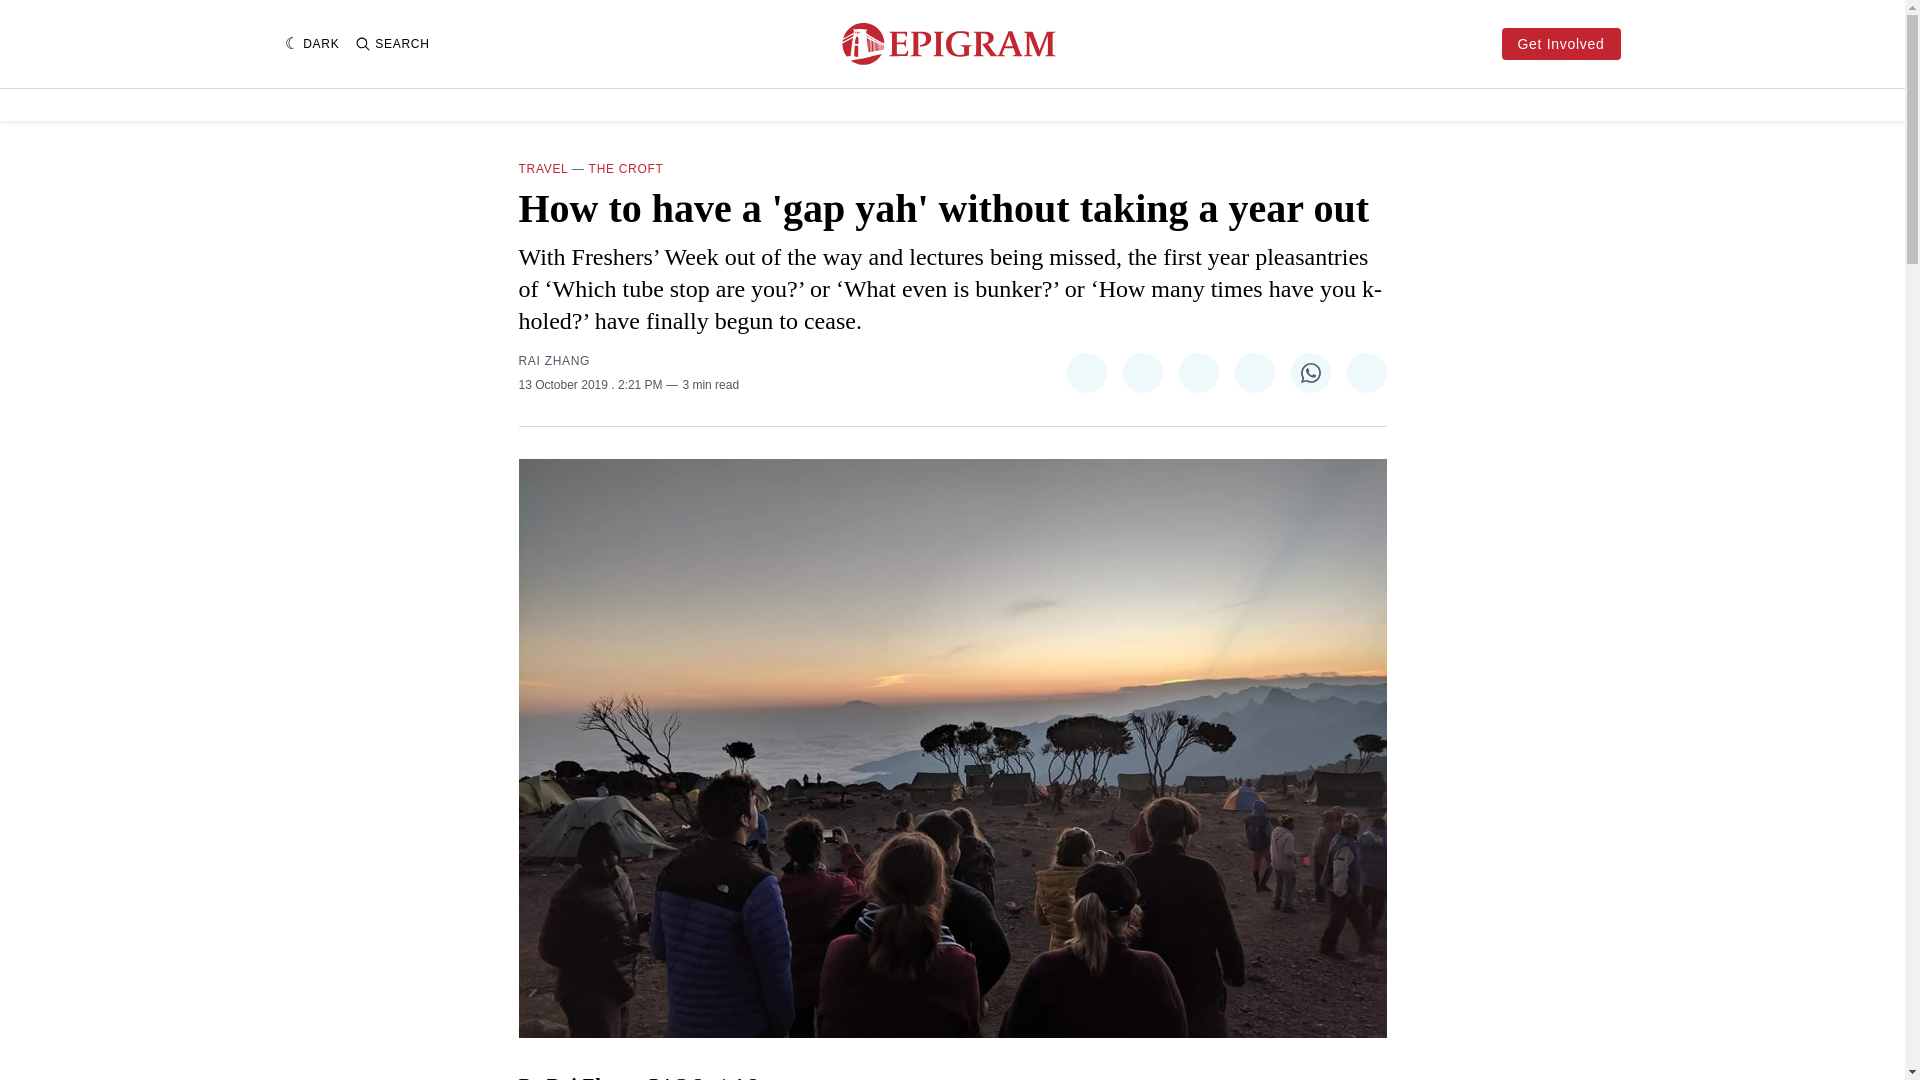 The height and width of the screenshot is (1080, 1920). Describe the element at coordinates (1310, 373) in the screenshot. I see `Share on WhatsApp` at that location.